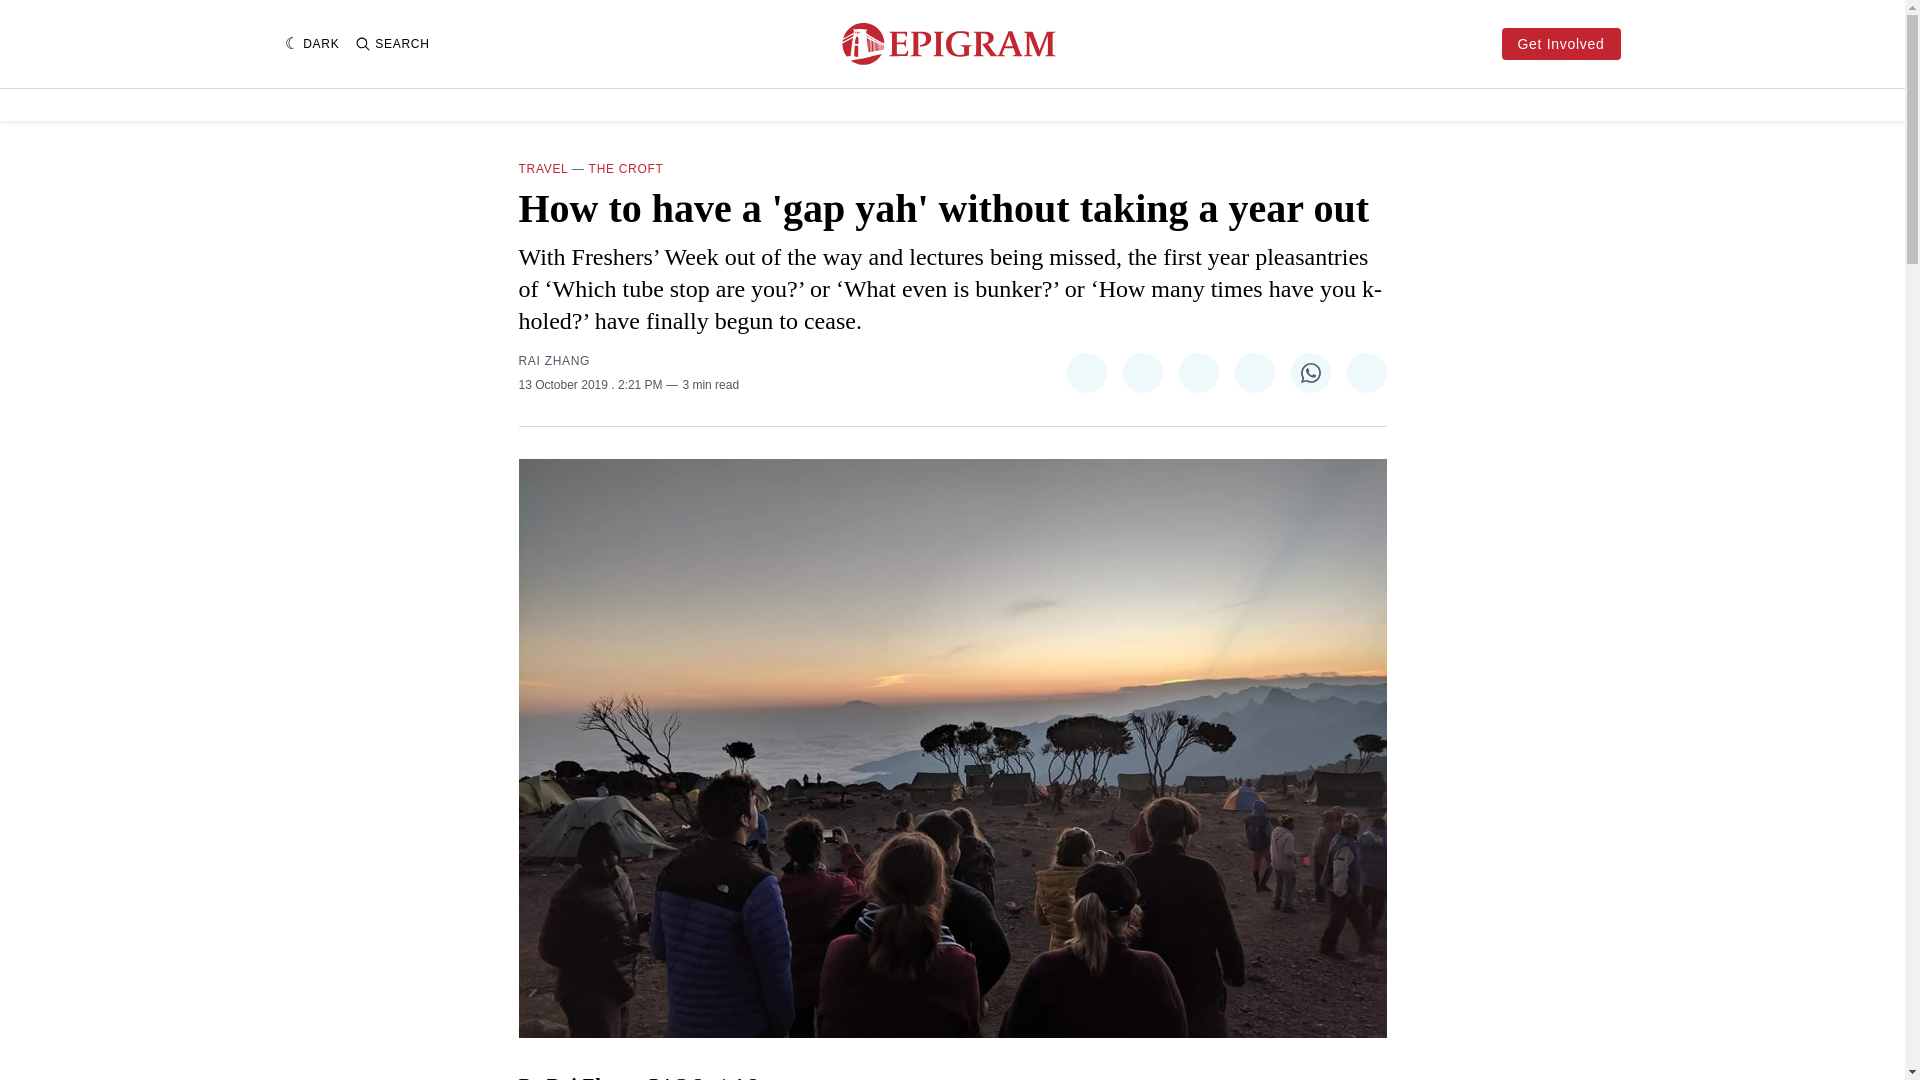 The height and width of the screenshot is (1080, 1920). Describe the element at coordinates (1310, 373) in the screenshot. I see `Share on WhatsApp` at that location.